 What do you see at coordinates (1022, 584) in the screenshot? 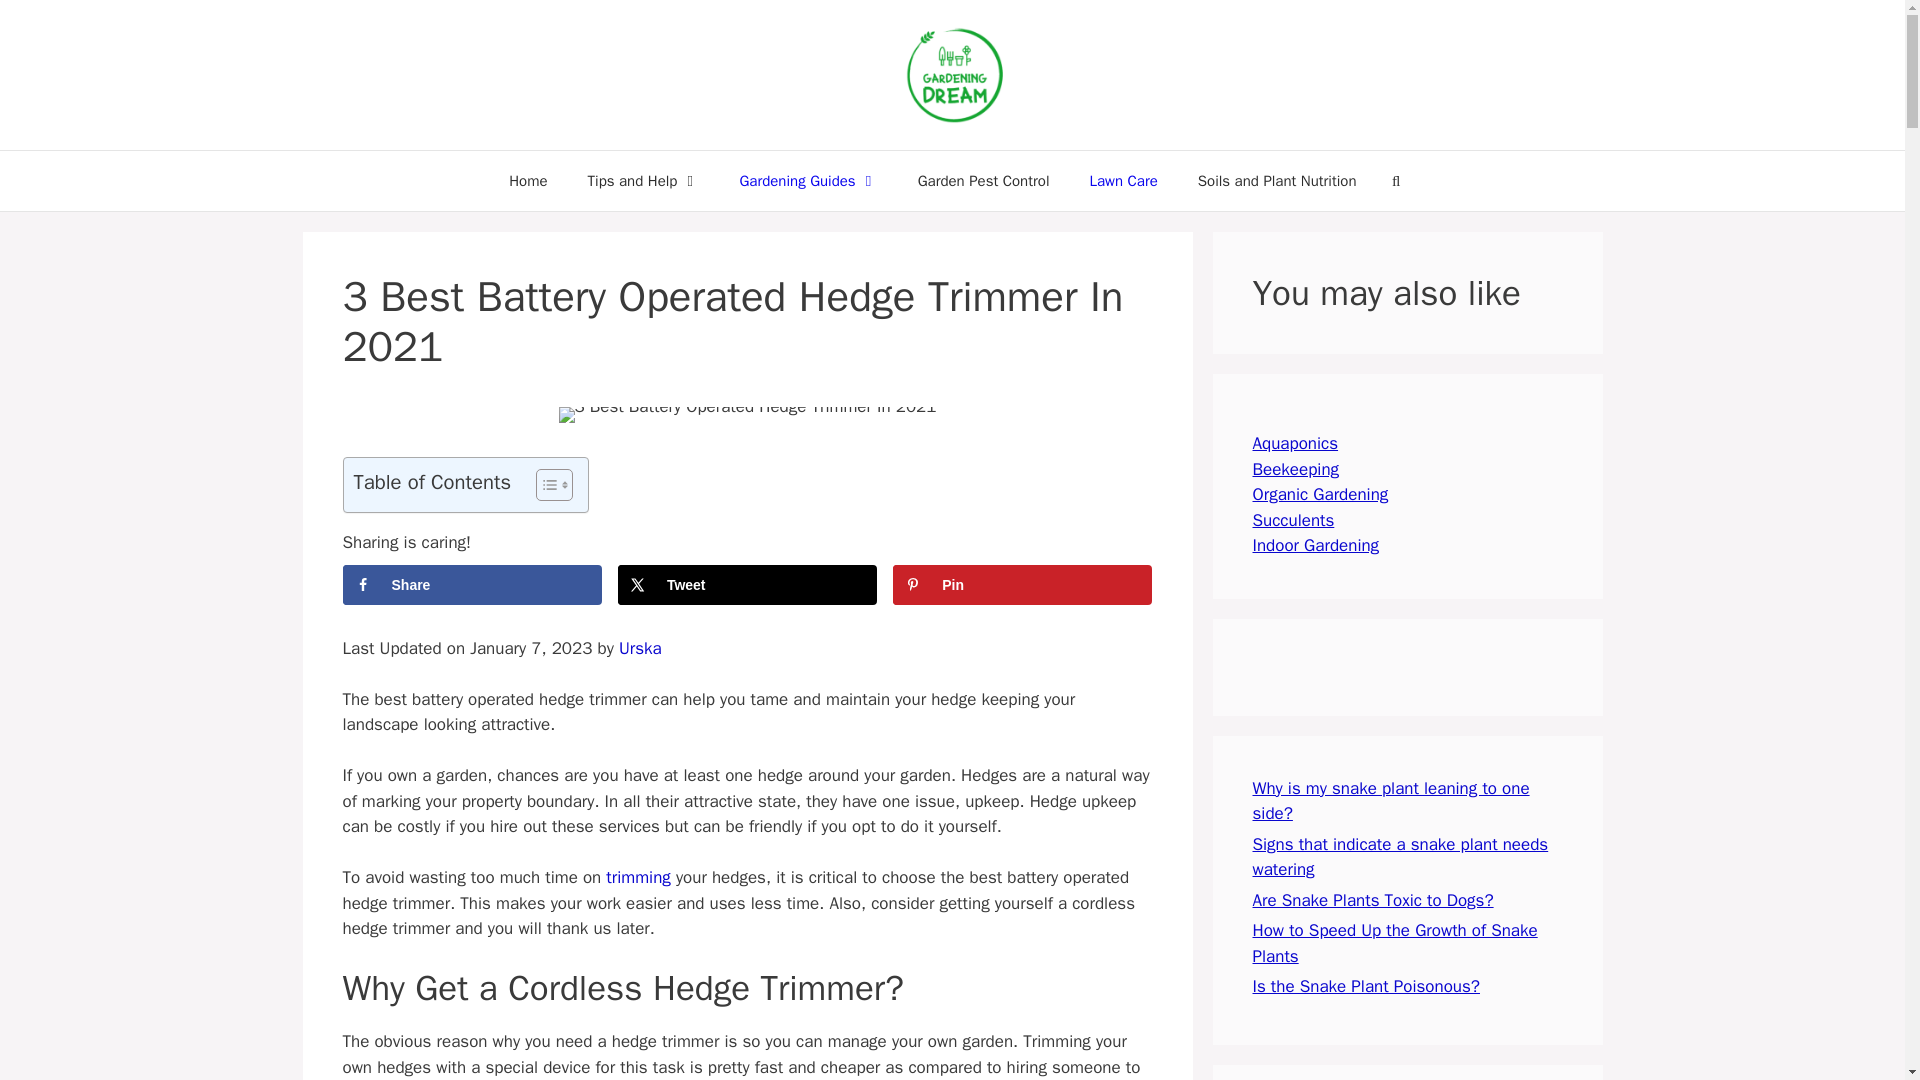
I see `Pin` at bounding box center [1022, 584].